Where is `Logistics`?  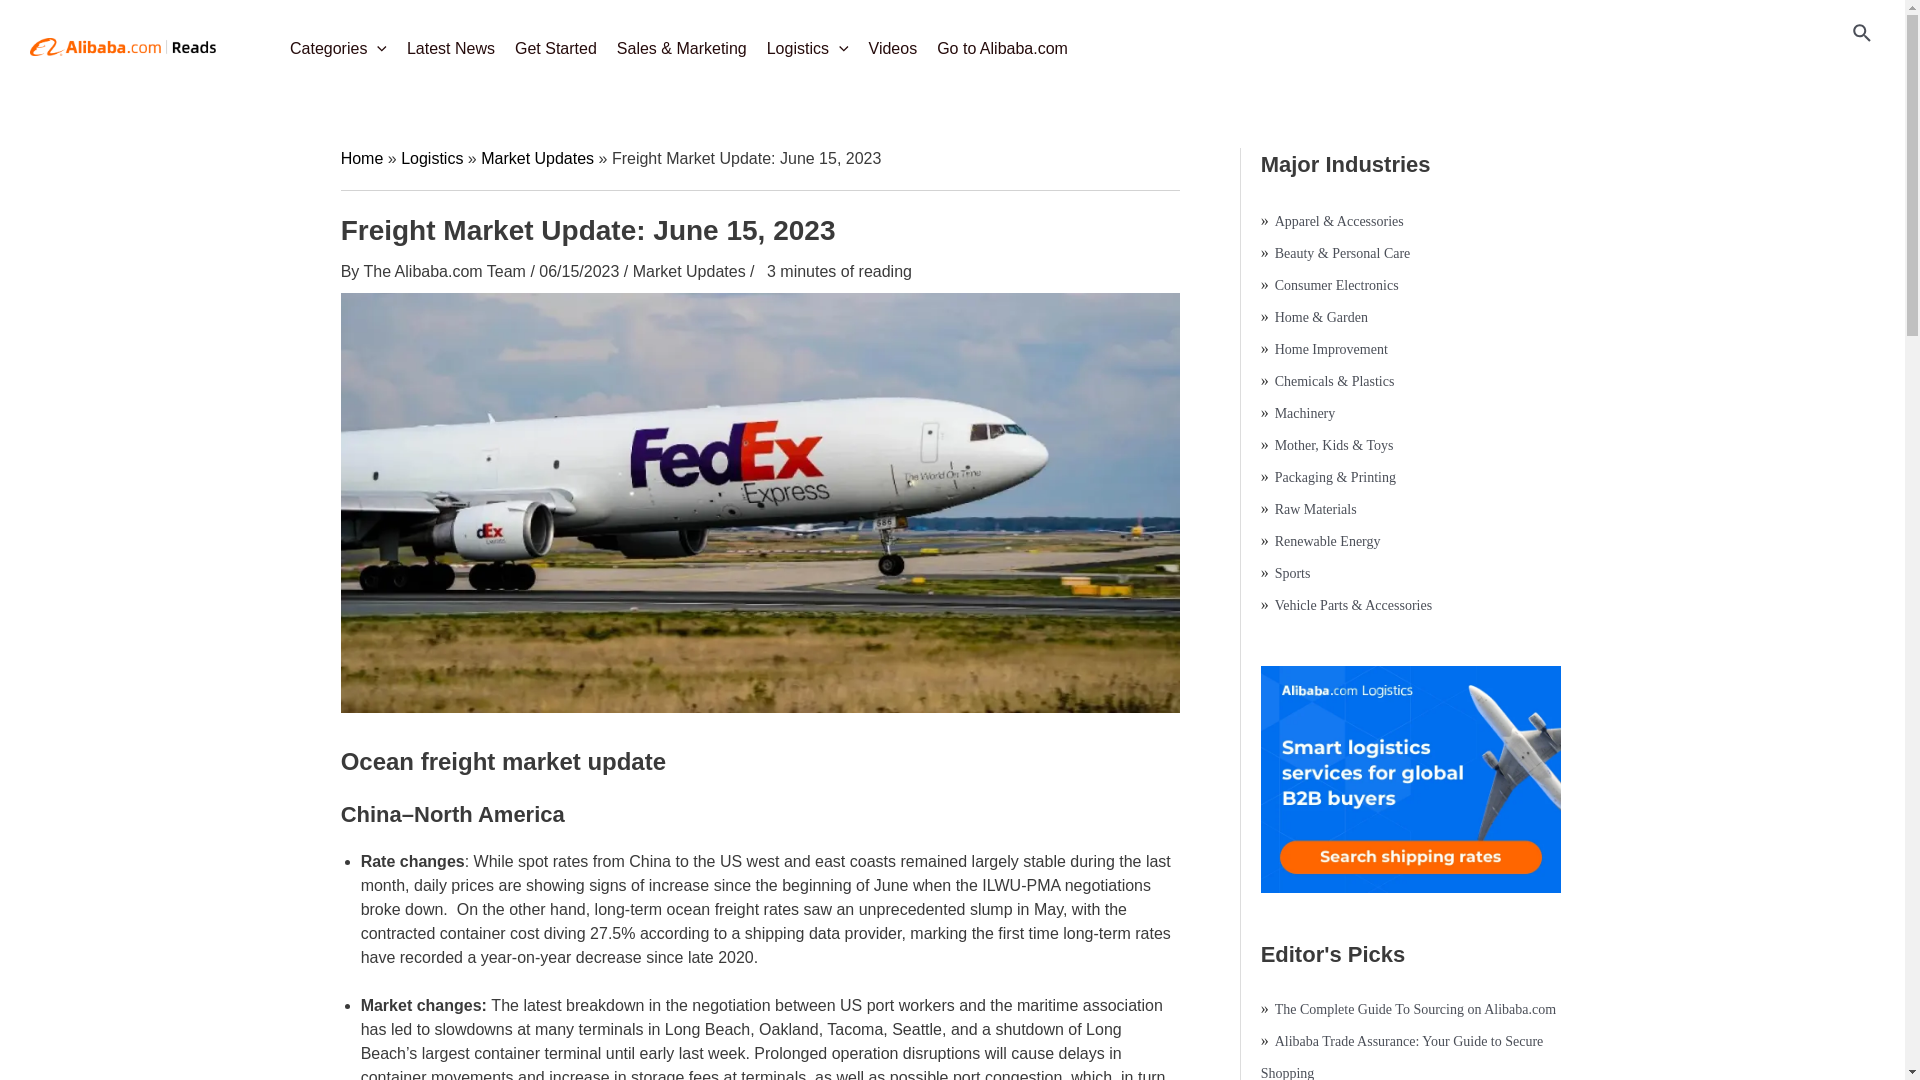
Logistics is located at coordinates (807, 42).